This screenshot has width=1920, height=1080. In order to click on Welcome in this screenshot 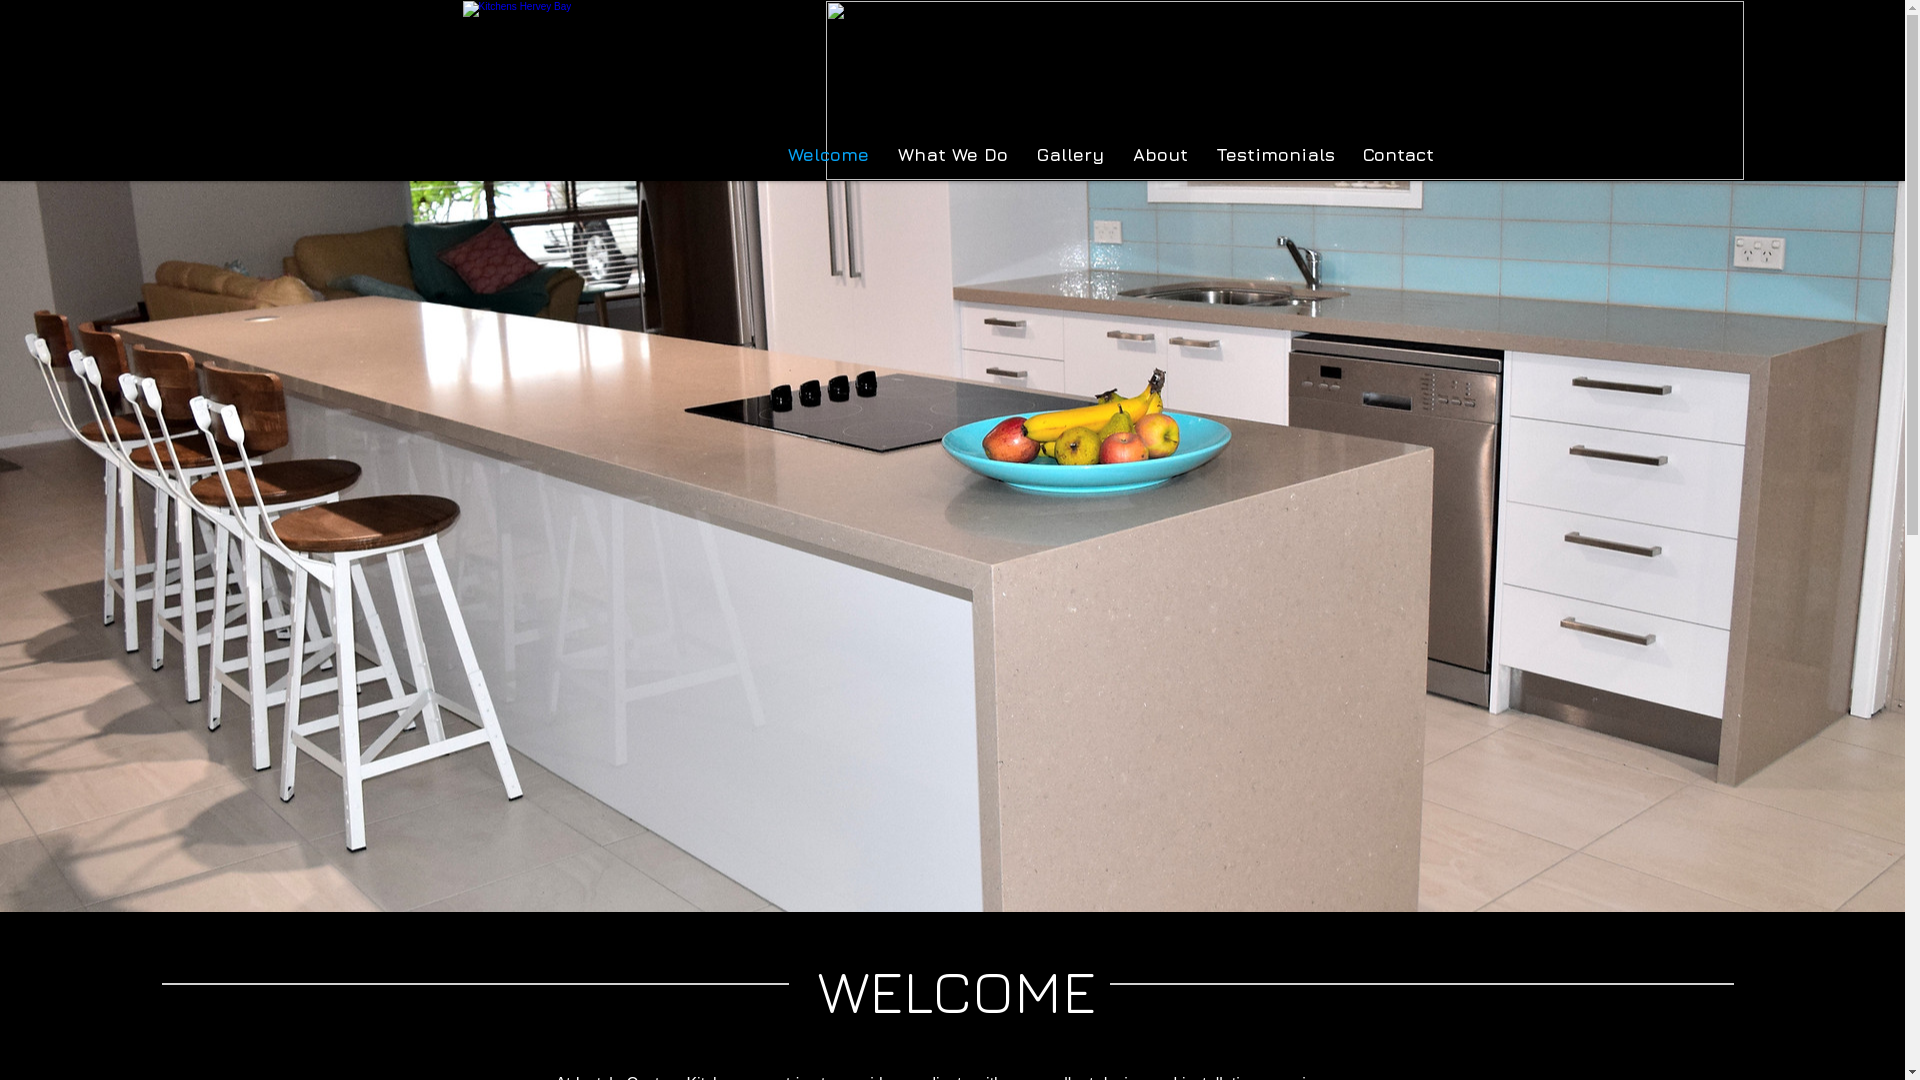, I will do `click(823, 154)`.